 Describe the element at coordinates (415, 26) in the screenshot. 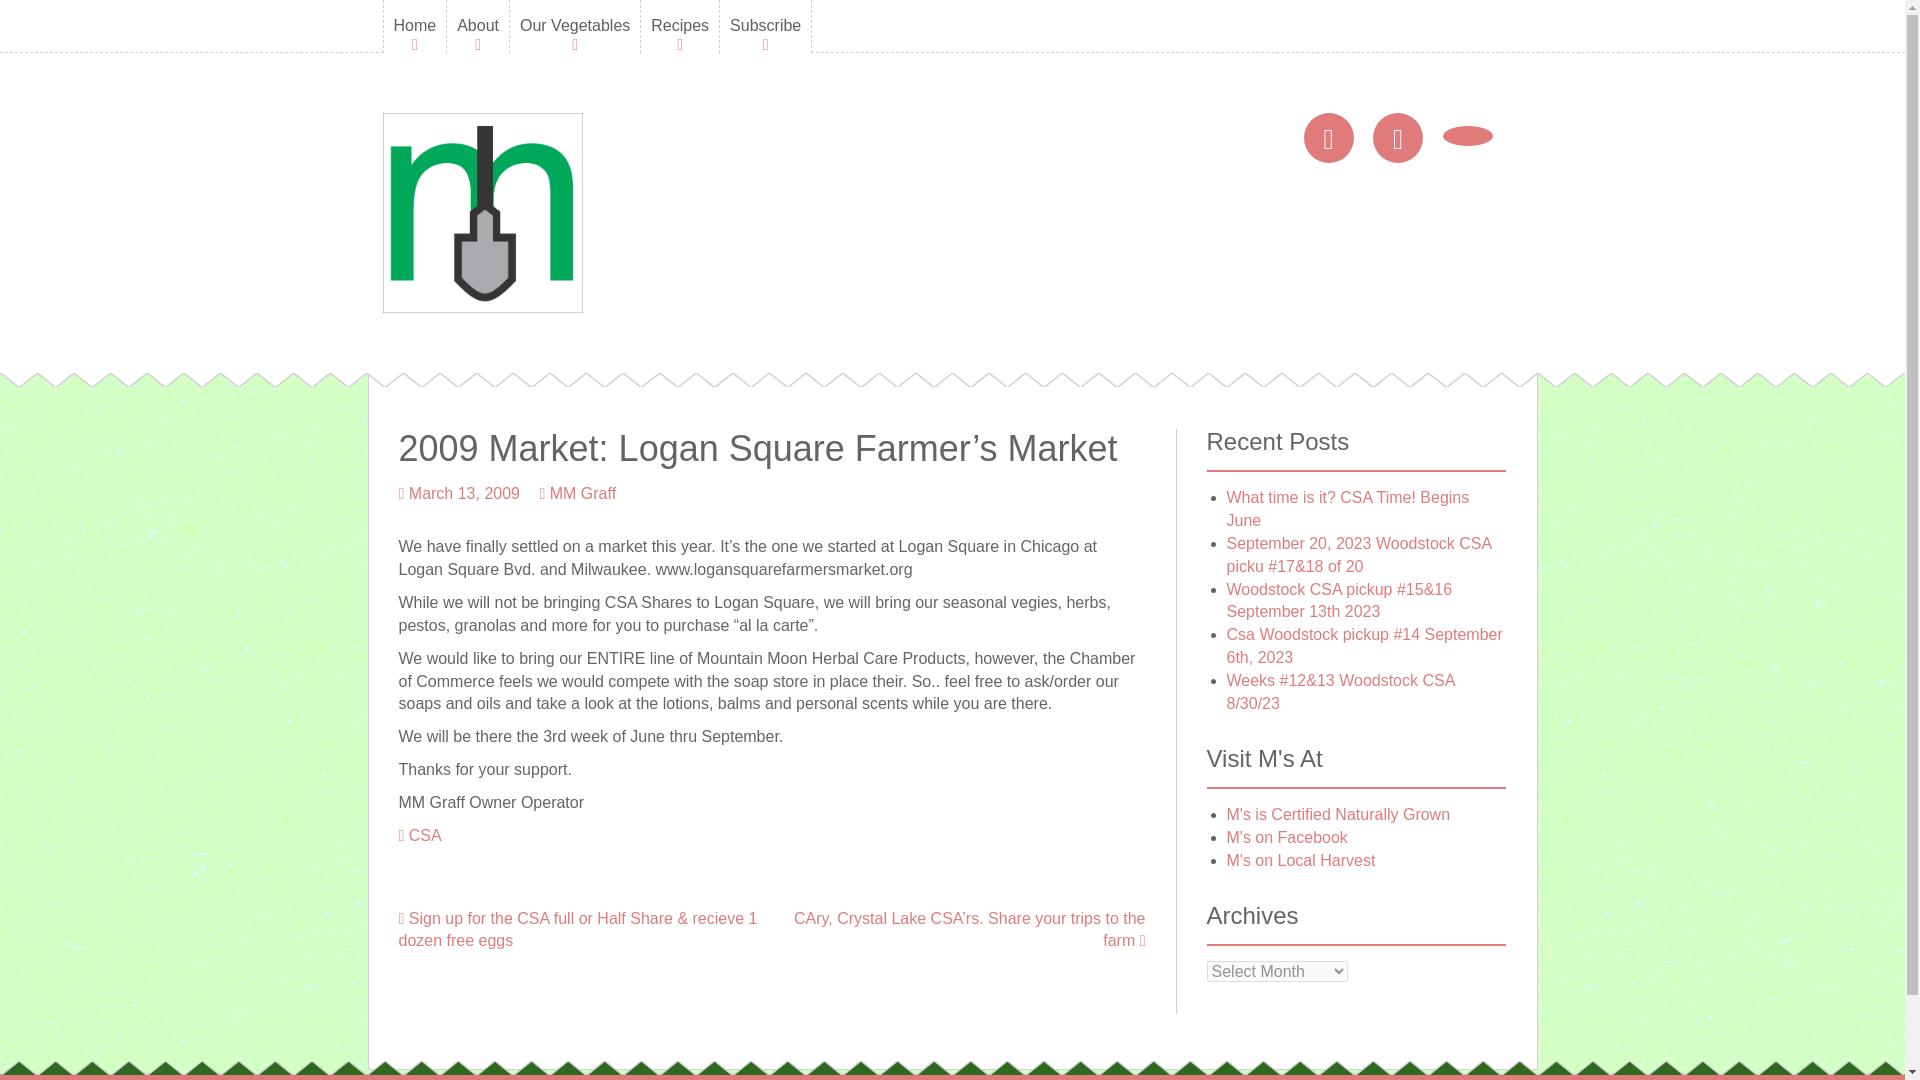

I see `Home` at that location.